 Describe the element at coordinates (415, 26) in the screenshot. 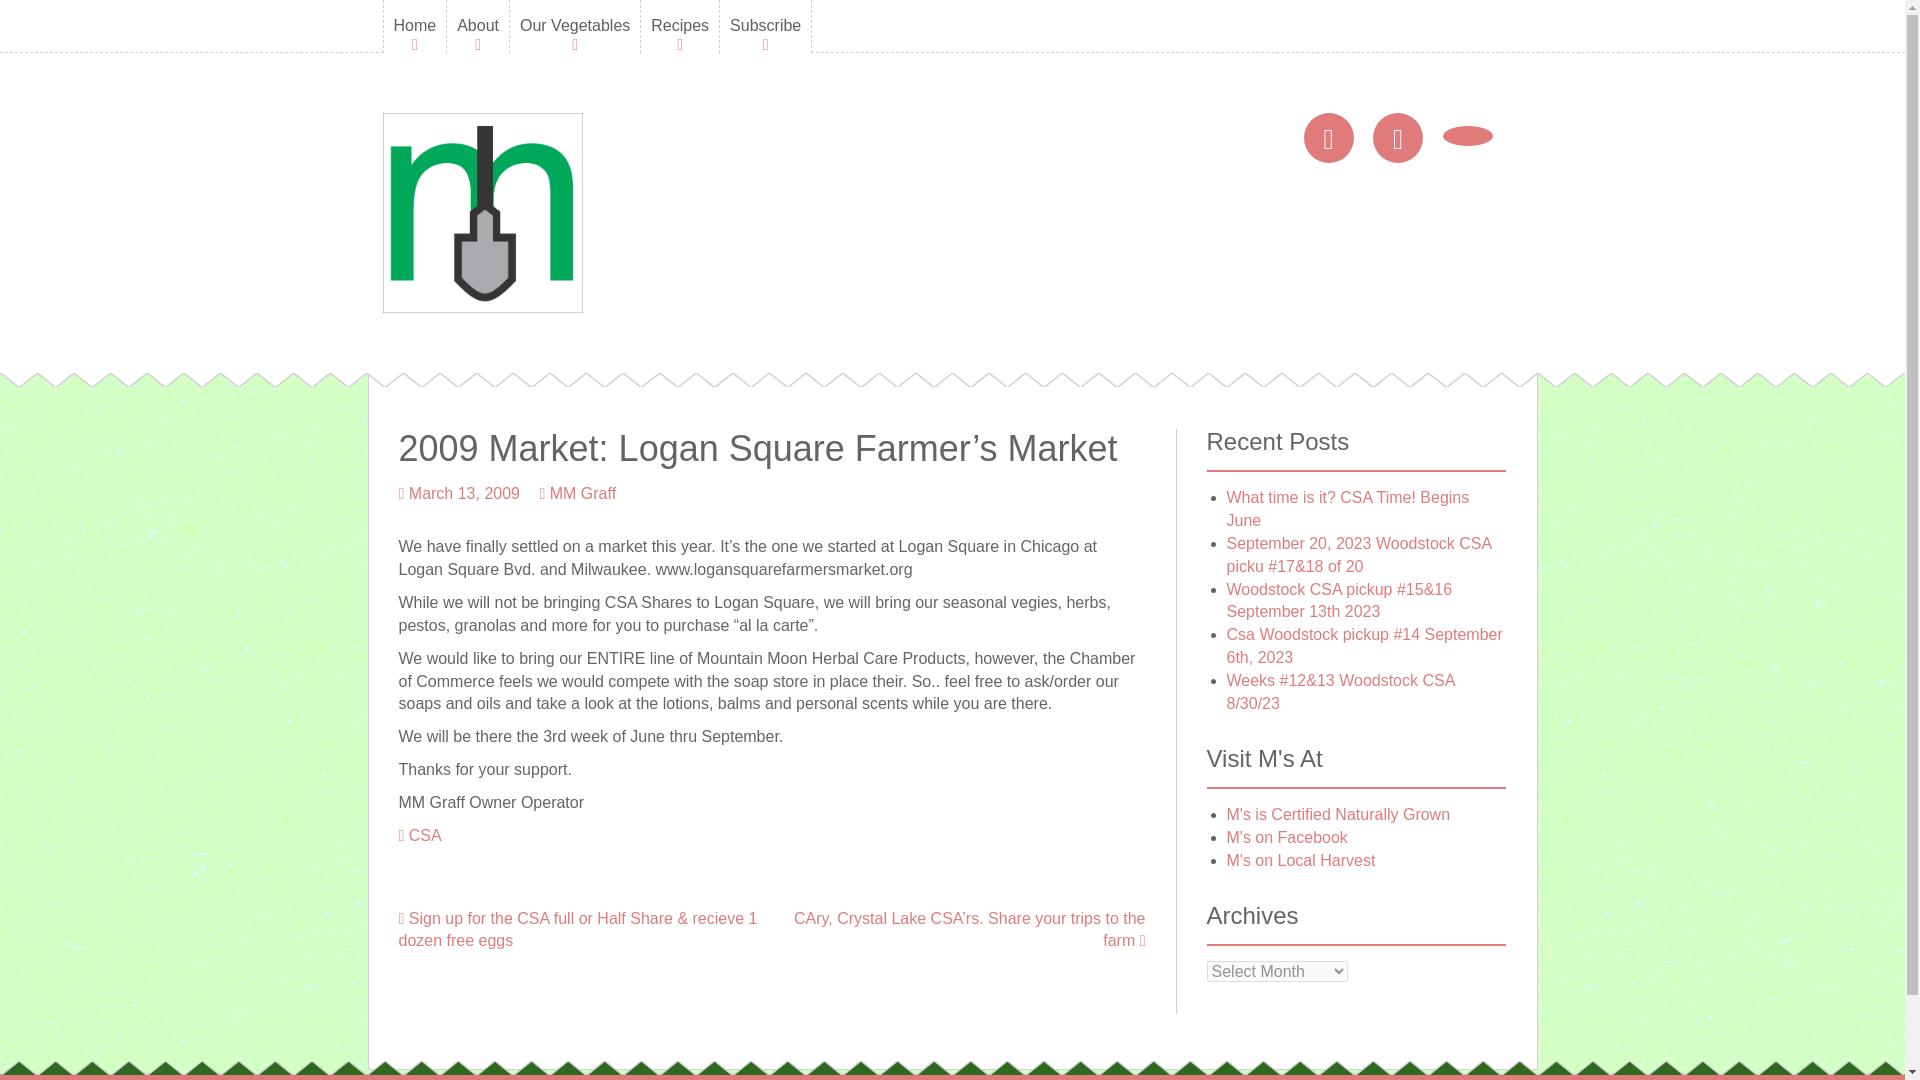

I see `Home` at that location.